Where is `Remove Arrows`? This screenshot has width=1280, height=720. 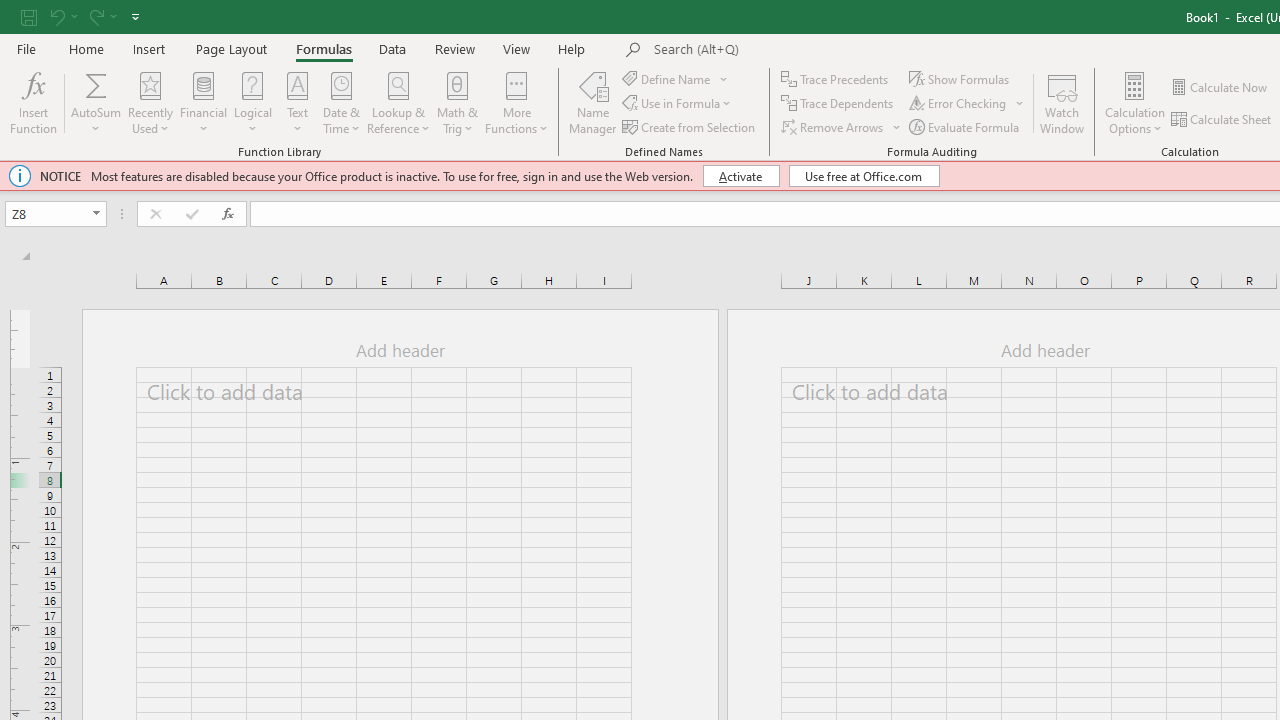
Remove Arrows is located at coordinates (834, 126).